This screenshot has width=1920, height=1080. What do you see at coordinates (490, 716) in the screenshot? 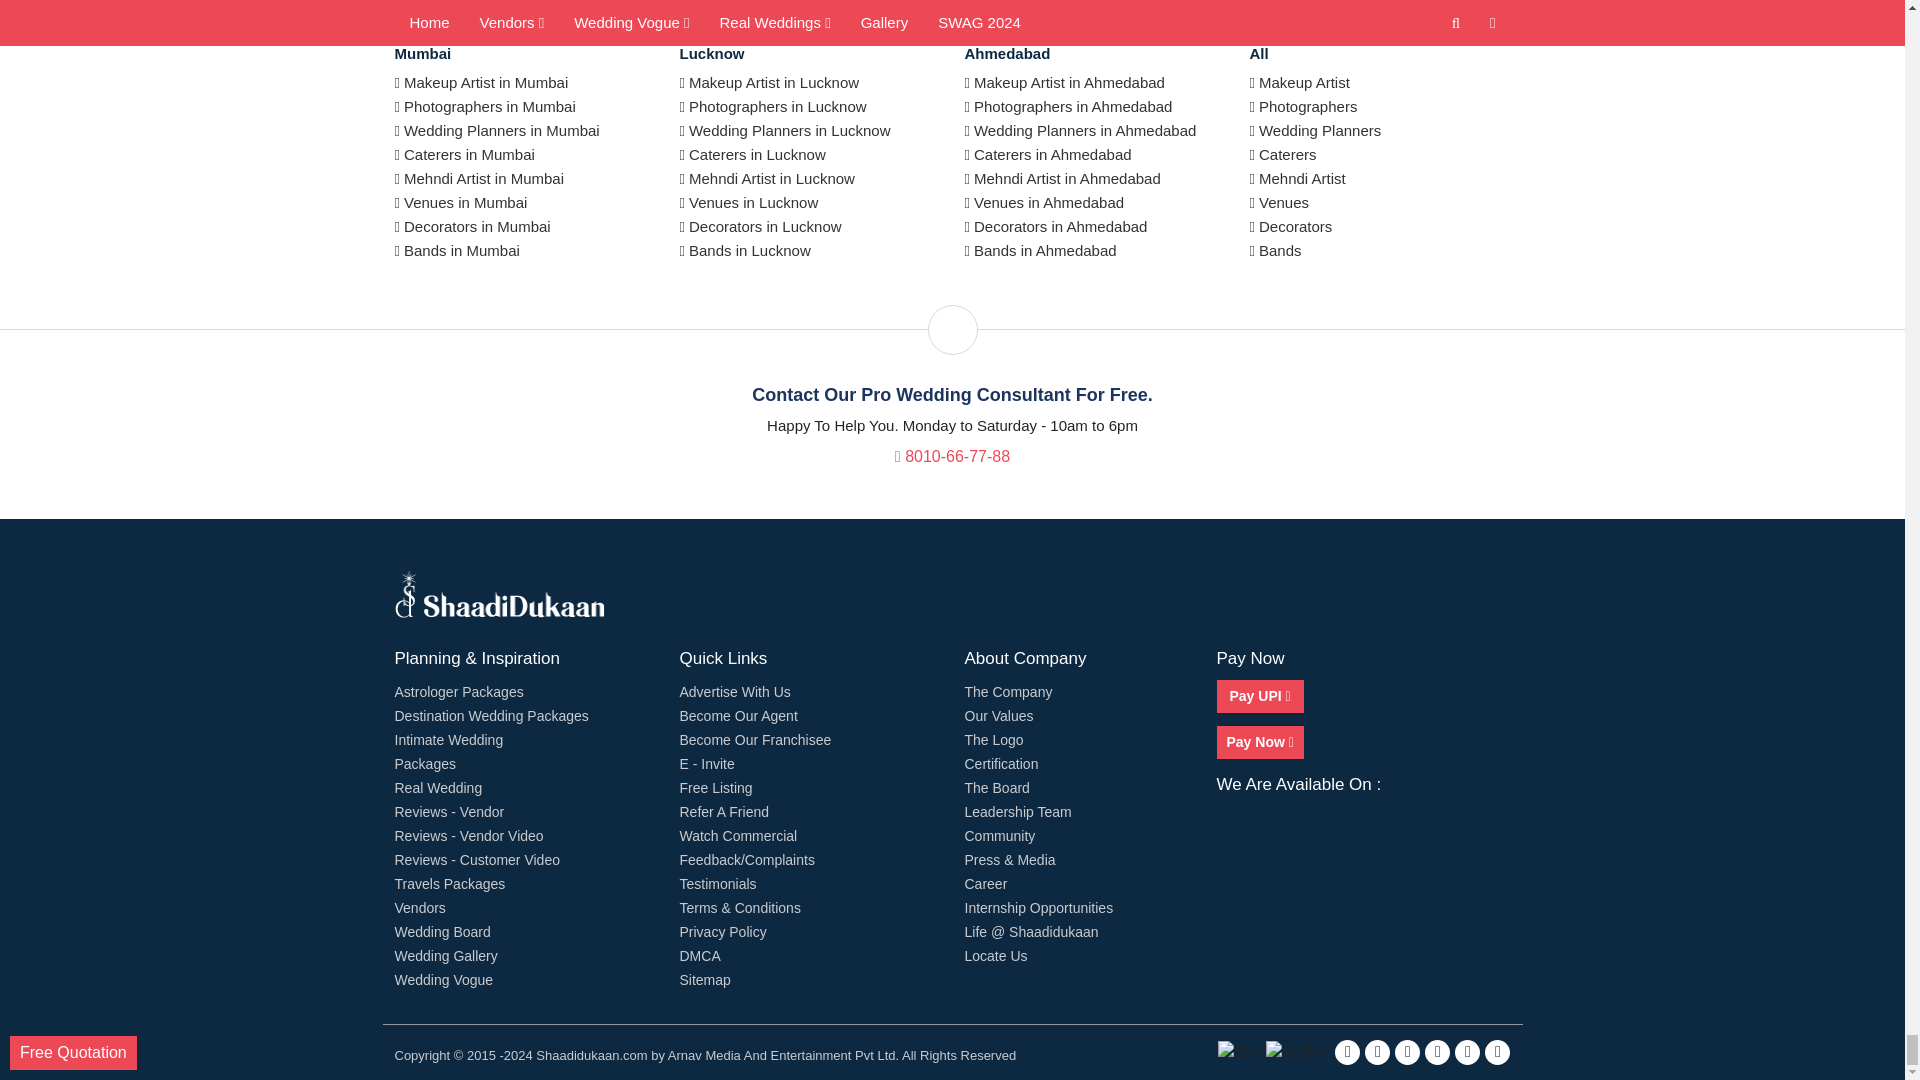
I see `Destination Wedding Packages` at bounding box center [490, 716].